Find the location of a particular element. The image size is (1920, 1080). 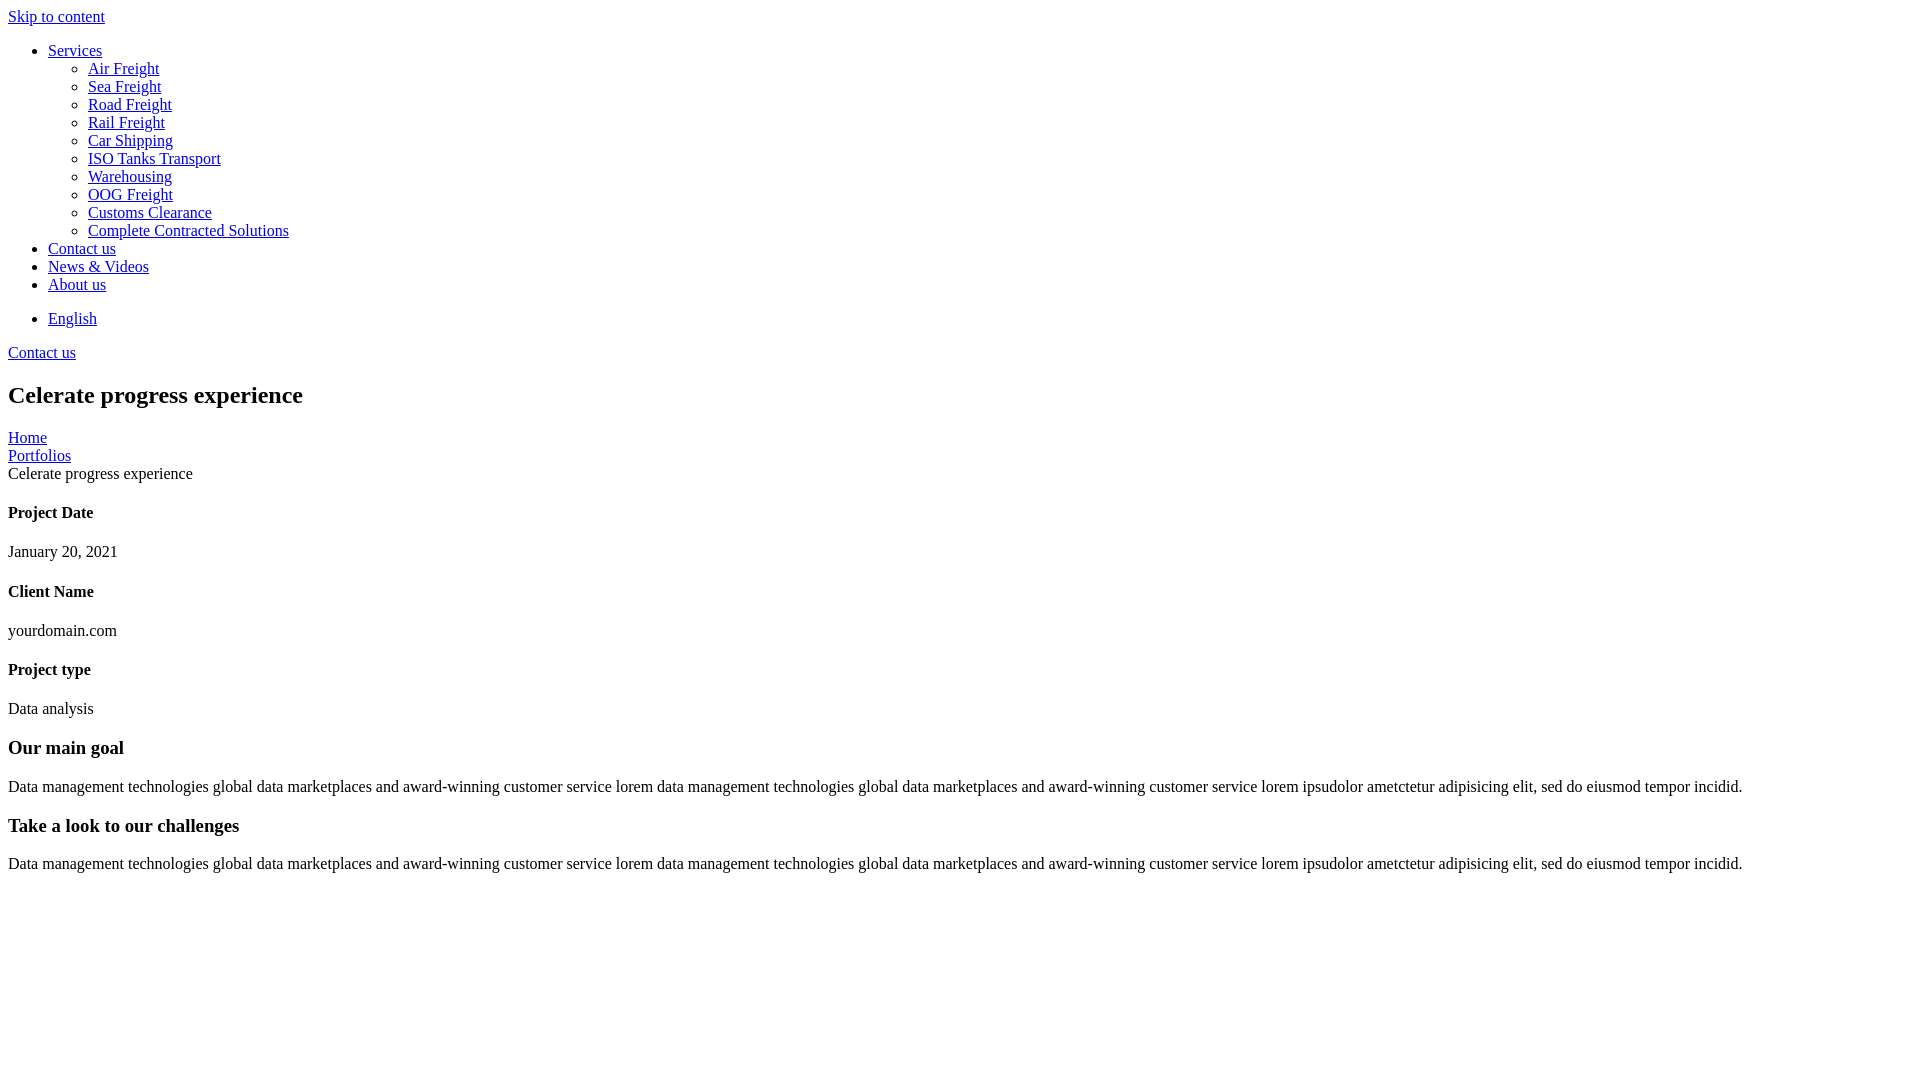

Car Shipping is located at coordinates (1000, 141).